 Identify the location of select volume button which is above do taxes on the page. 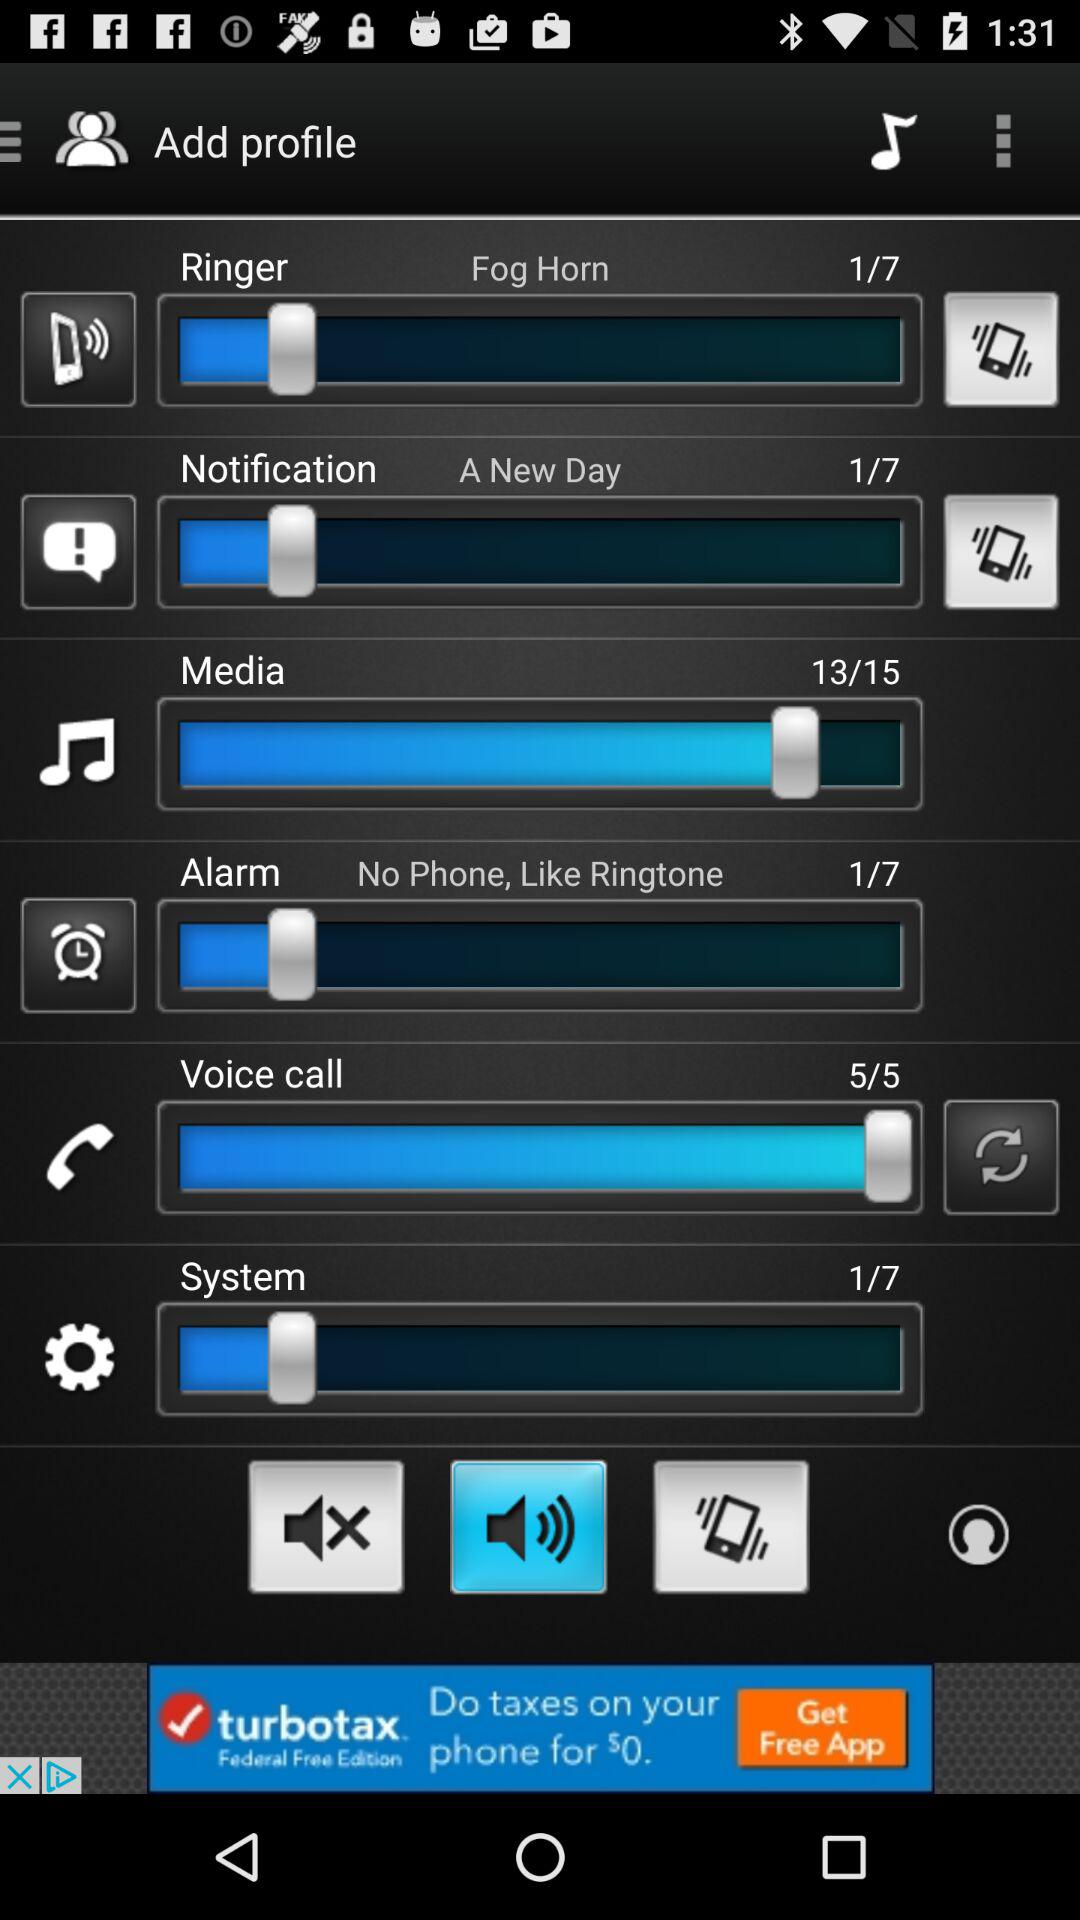
(529, 1527).